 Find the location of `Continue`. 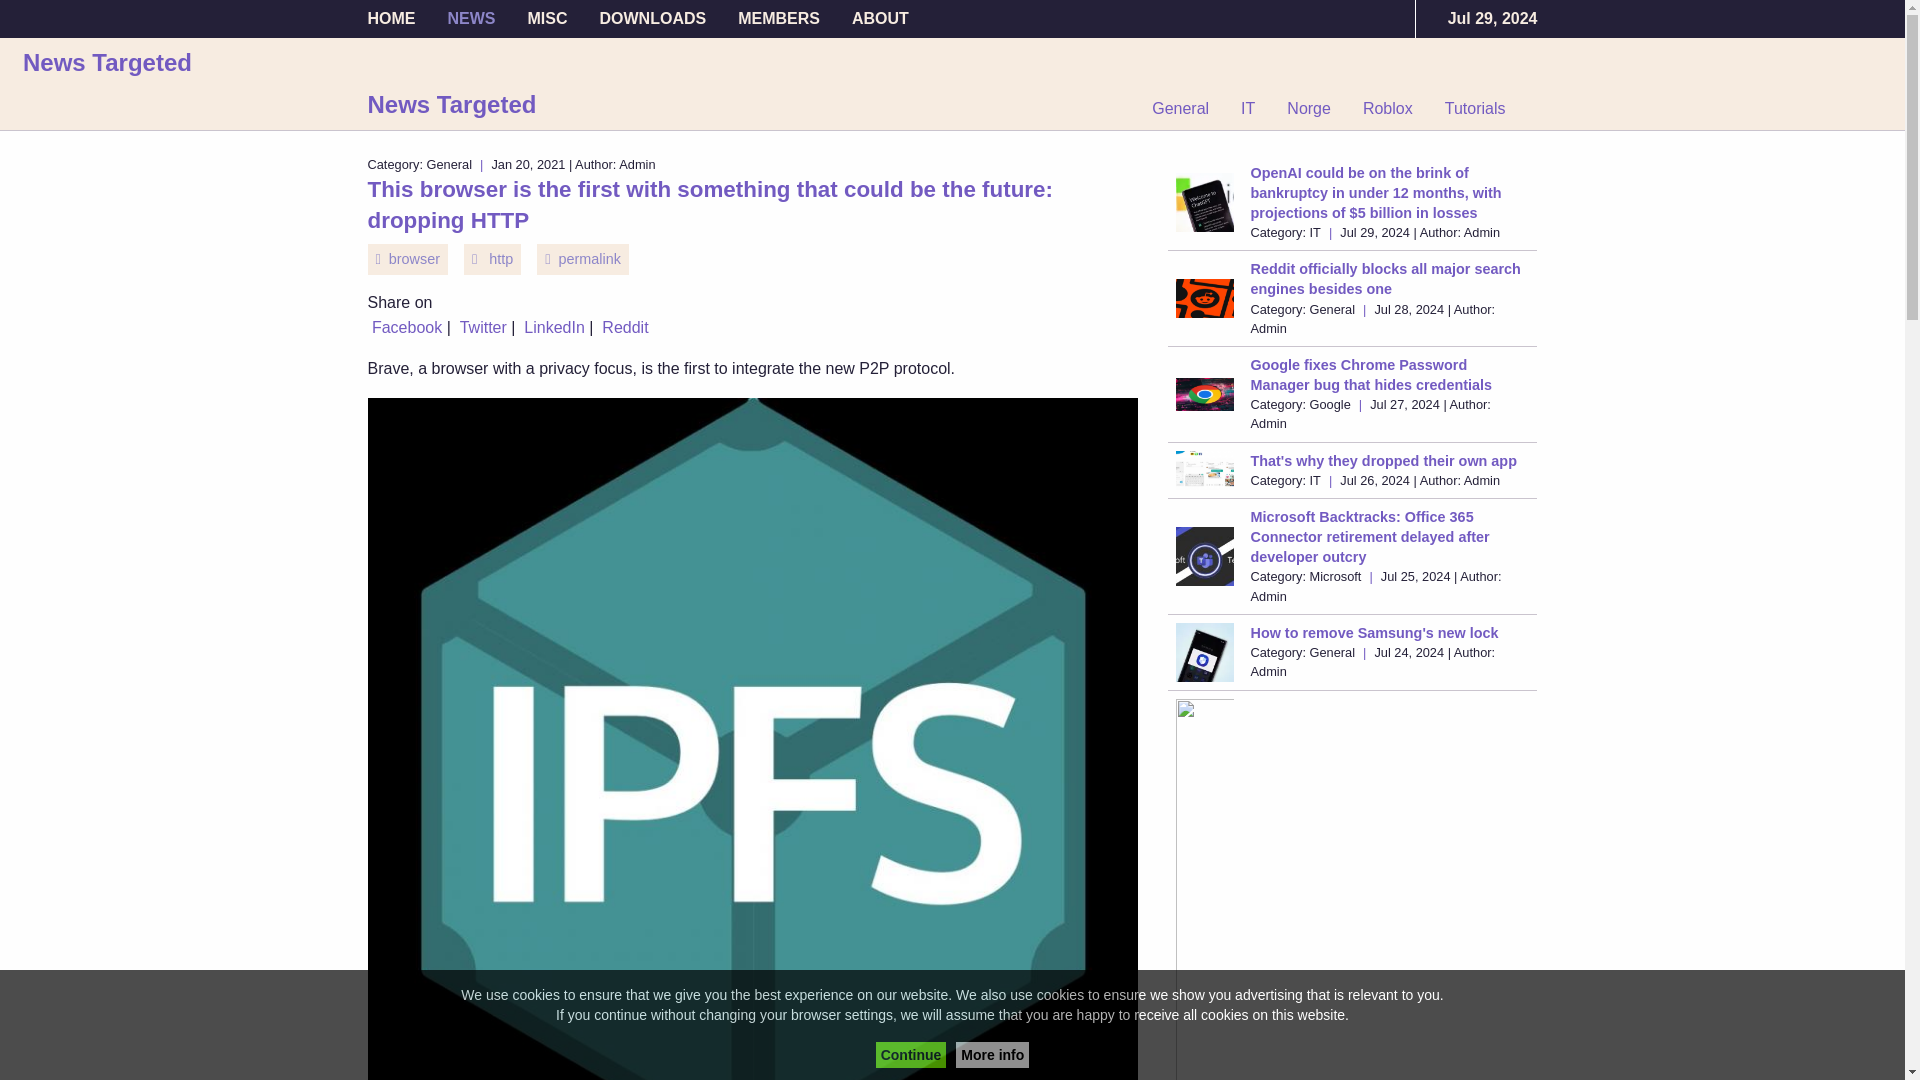

Continue is located at coordinates (910, 1055).